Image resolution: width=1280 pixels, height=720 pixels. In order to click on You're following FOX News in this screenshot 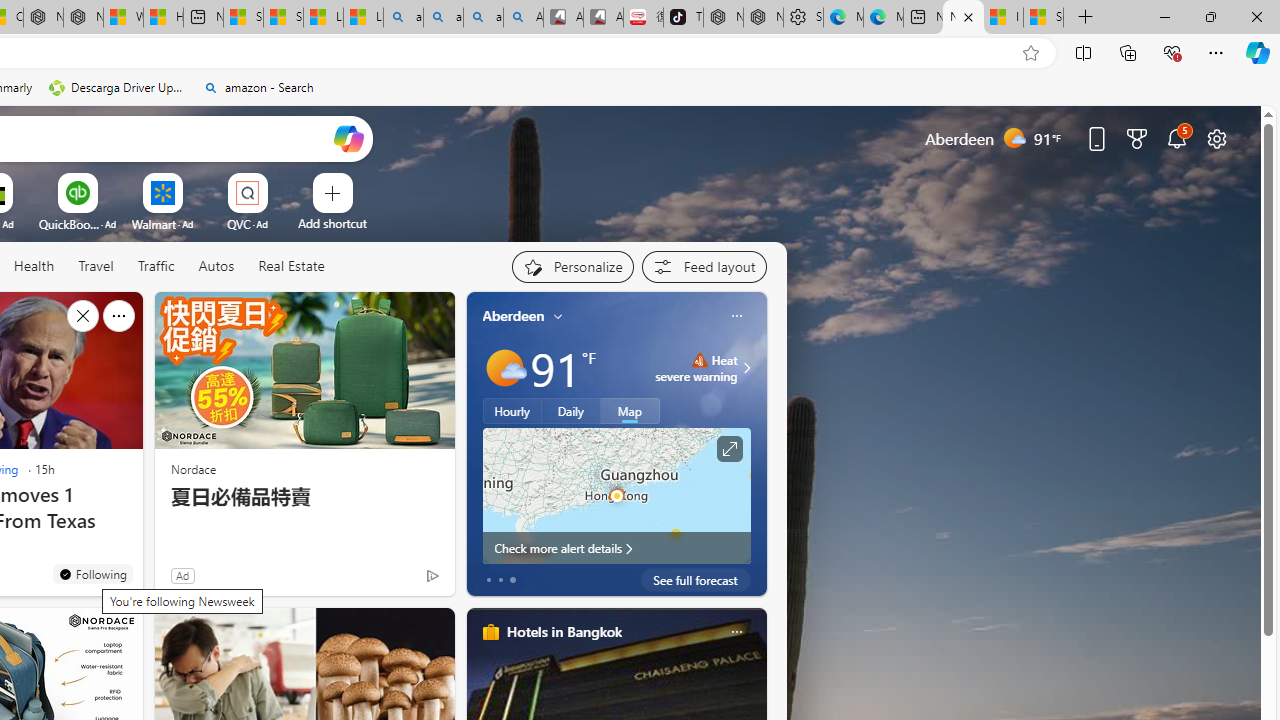, I will do `click(390, 580)`.